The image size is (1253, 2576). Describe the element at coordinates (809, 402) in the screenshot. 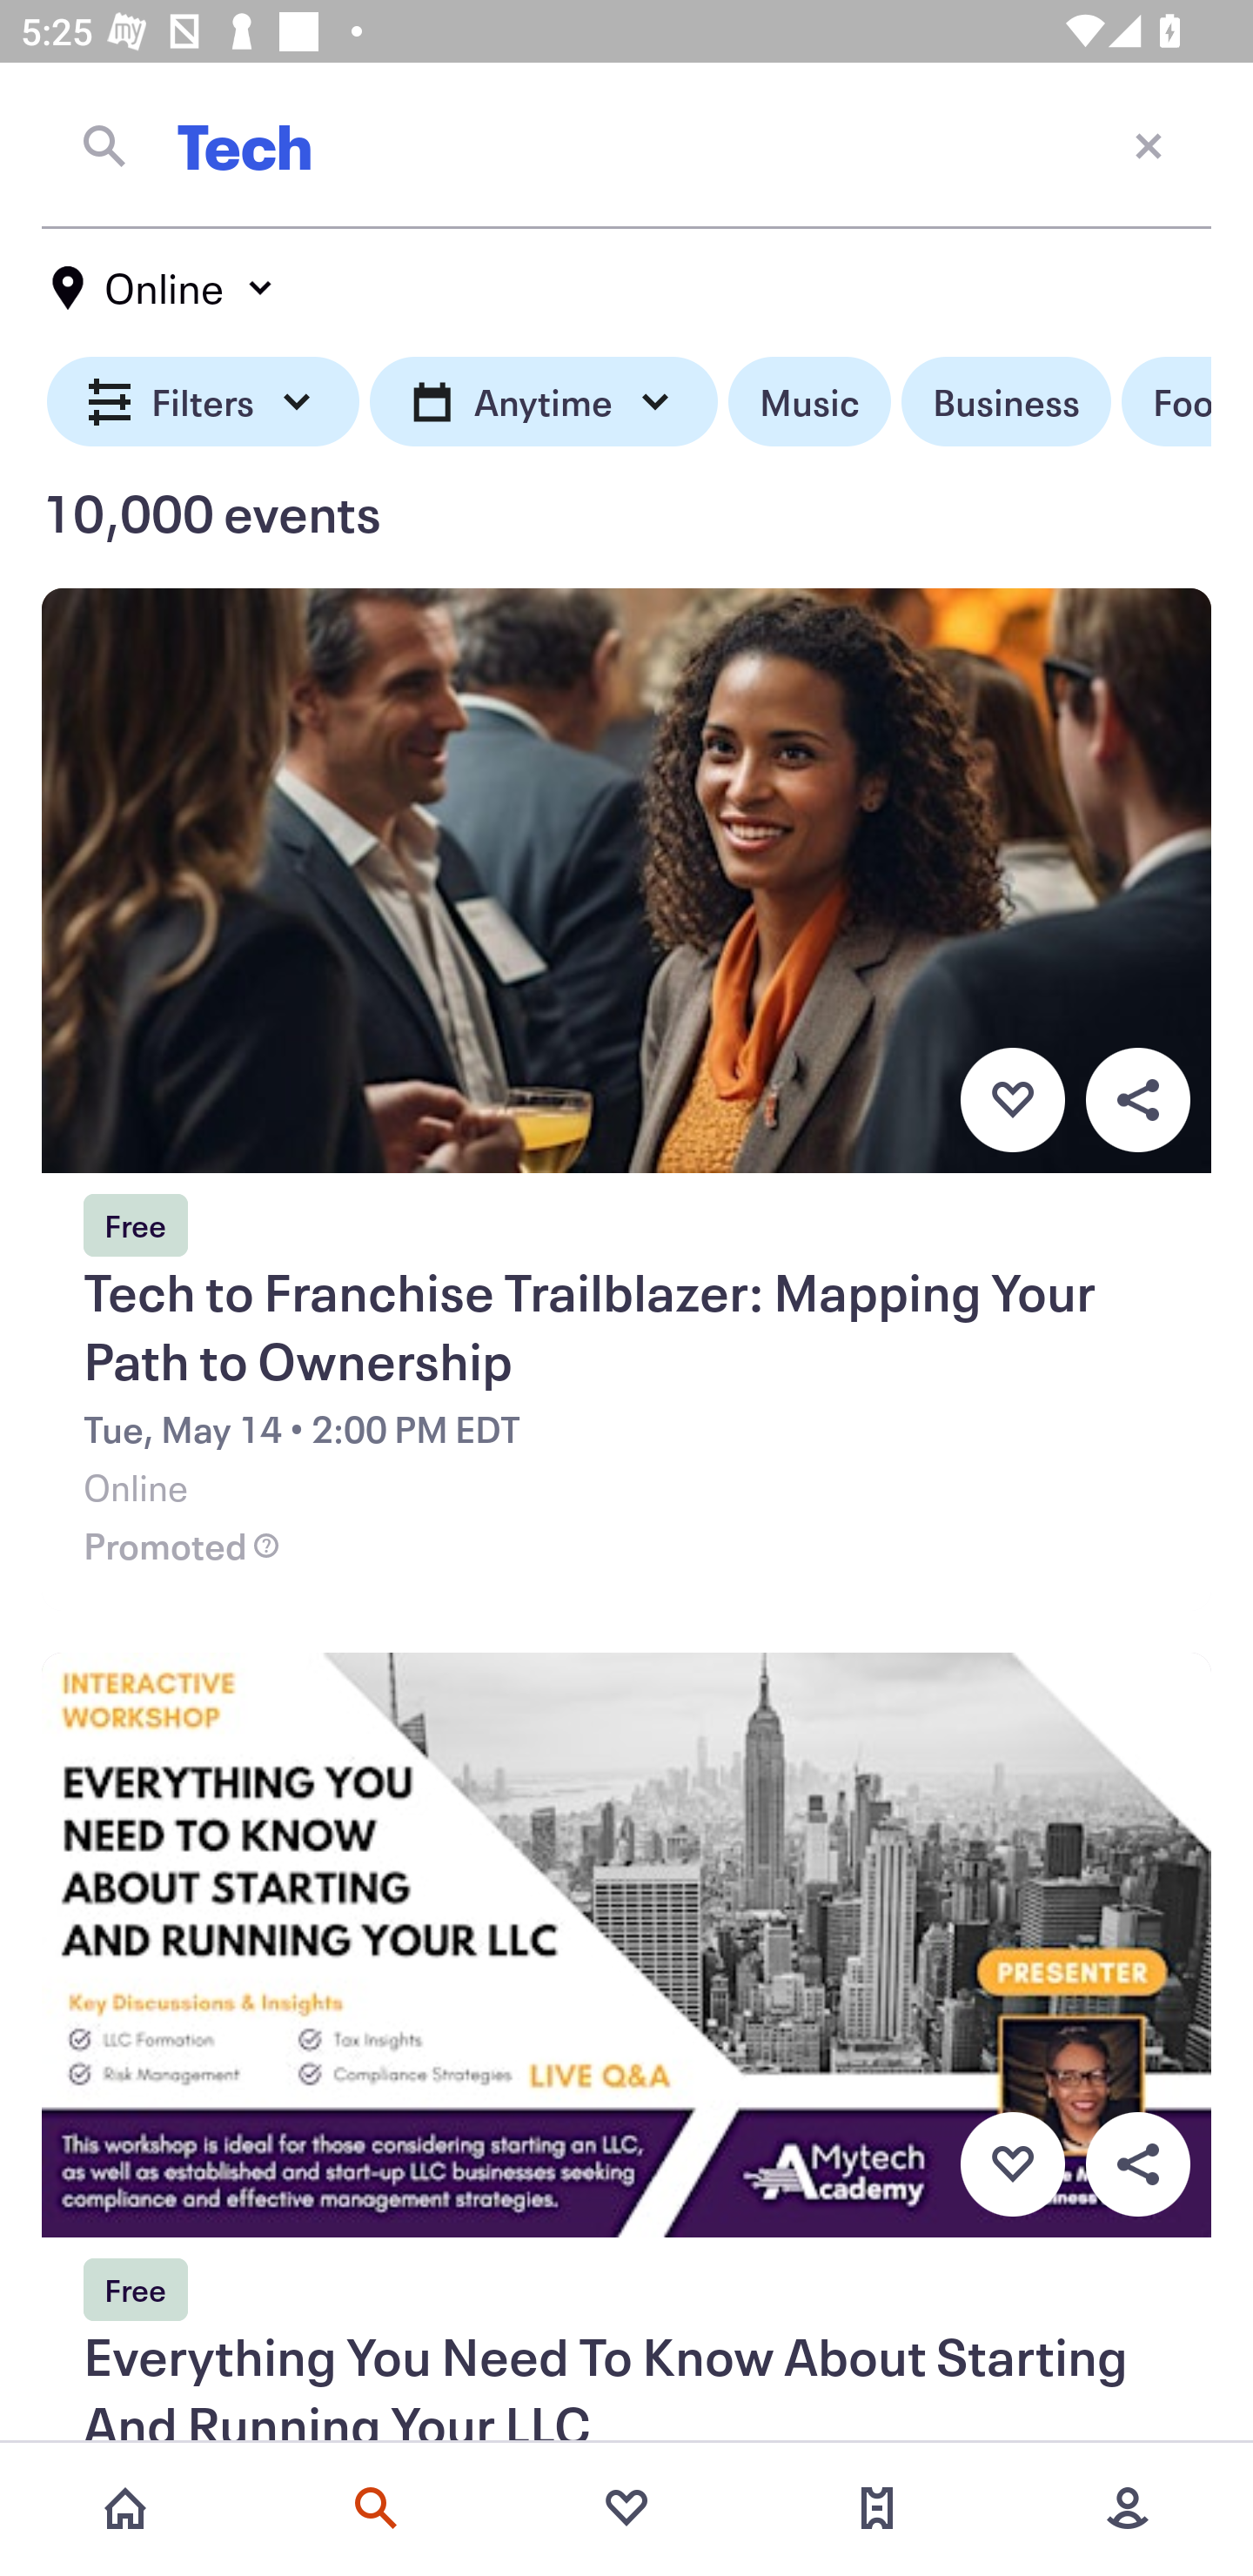

I see `Music` at that location.